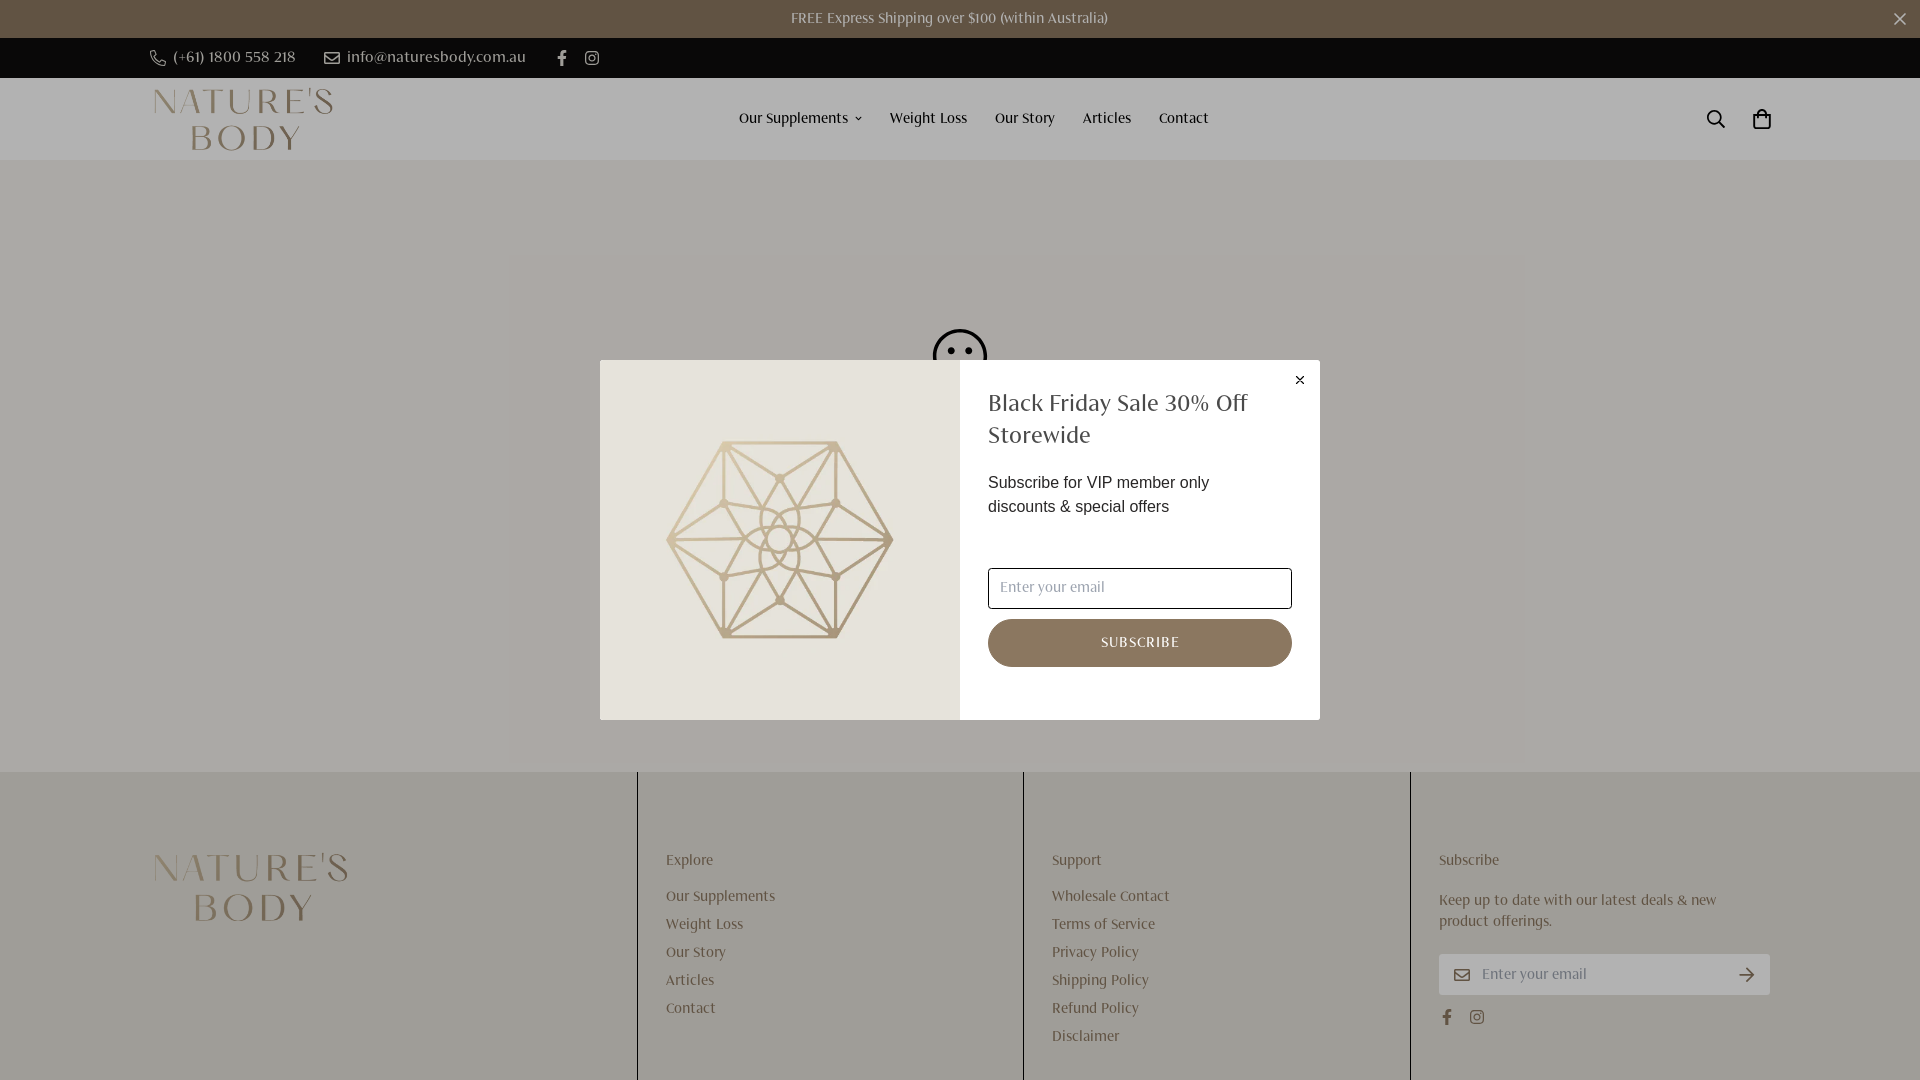 Image resolution: width=1920 pixels, height=1080 pixels. What do you see at coordinates (1100, 981) in the screenshot?
I see `Shipping Policy` at bounding box center [1100, 981].